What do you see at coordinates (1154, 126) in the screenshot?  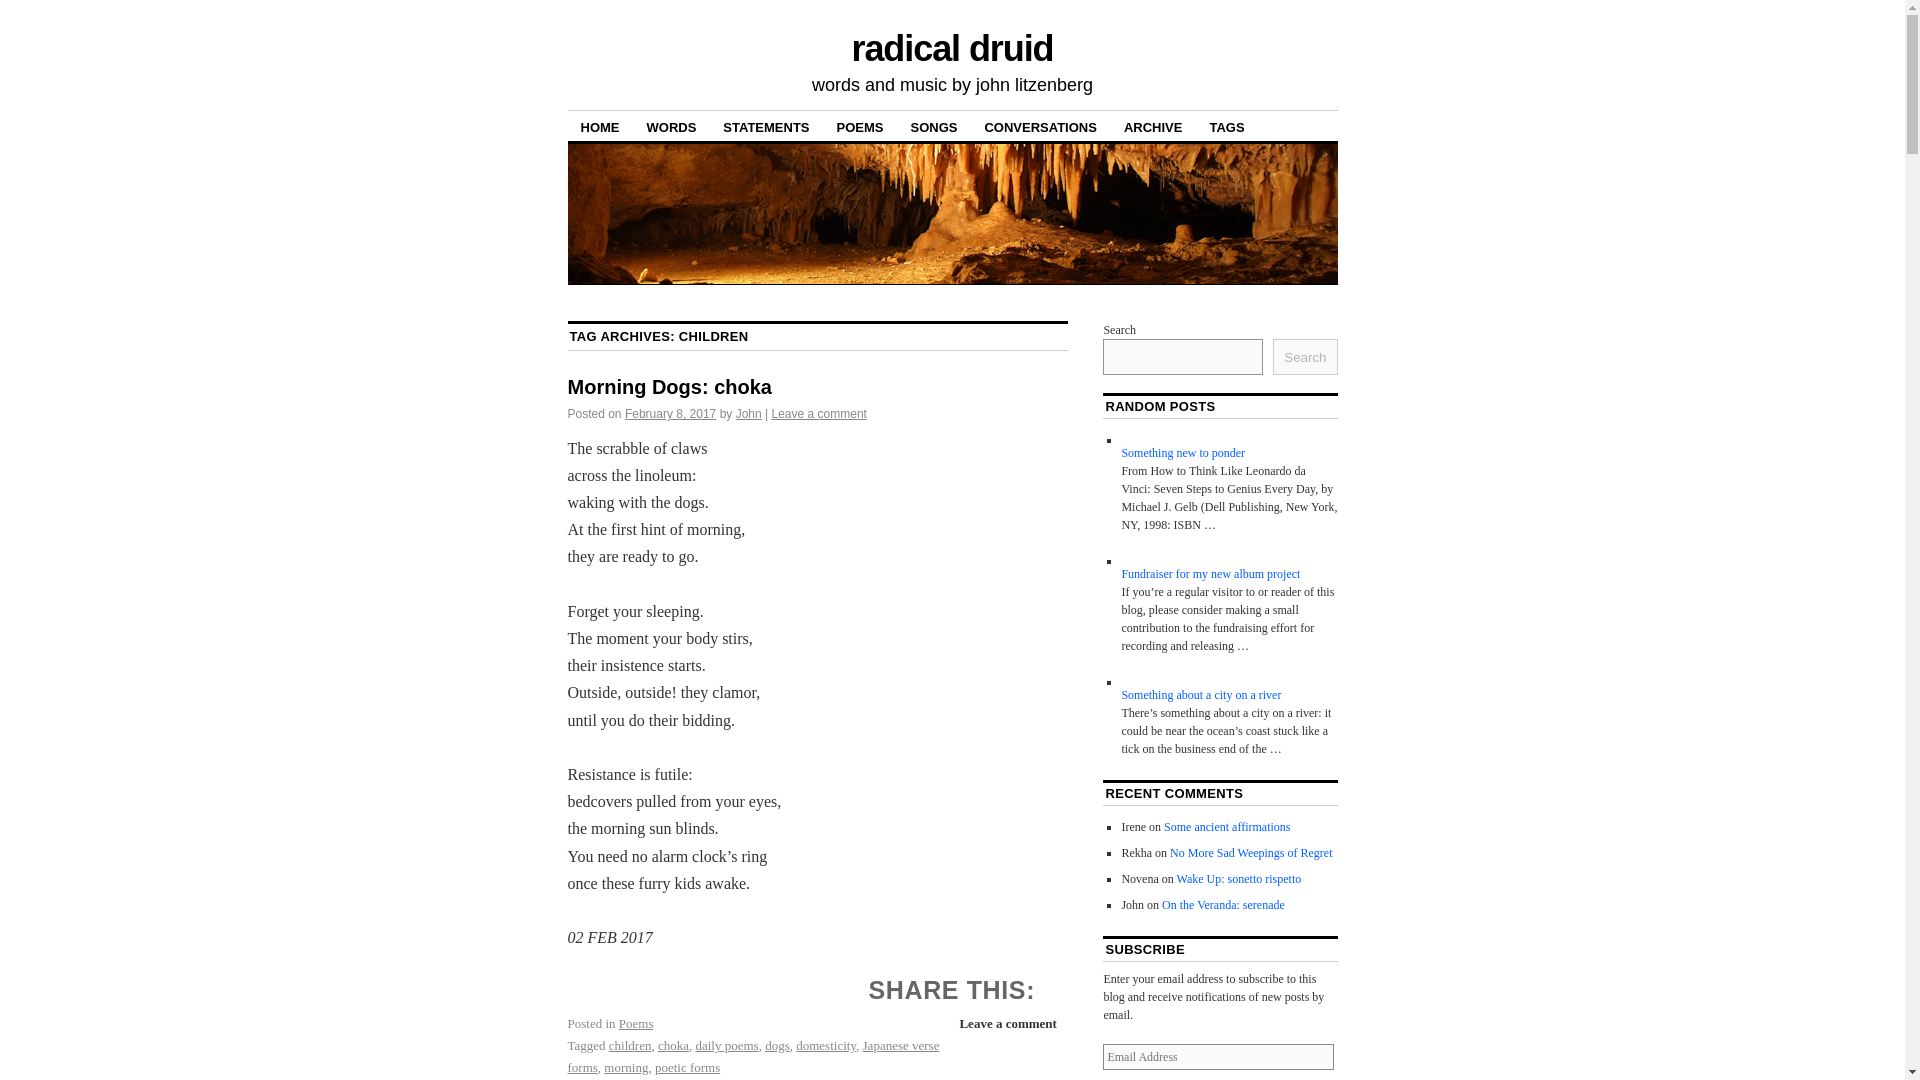 I see `ARCHIVE` at bounding box center [1154, 126].